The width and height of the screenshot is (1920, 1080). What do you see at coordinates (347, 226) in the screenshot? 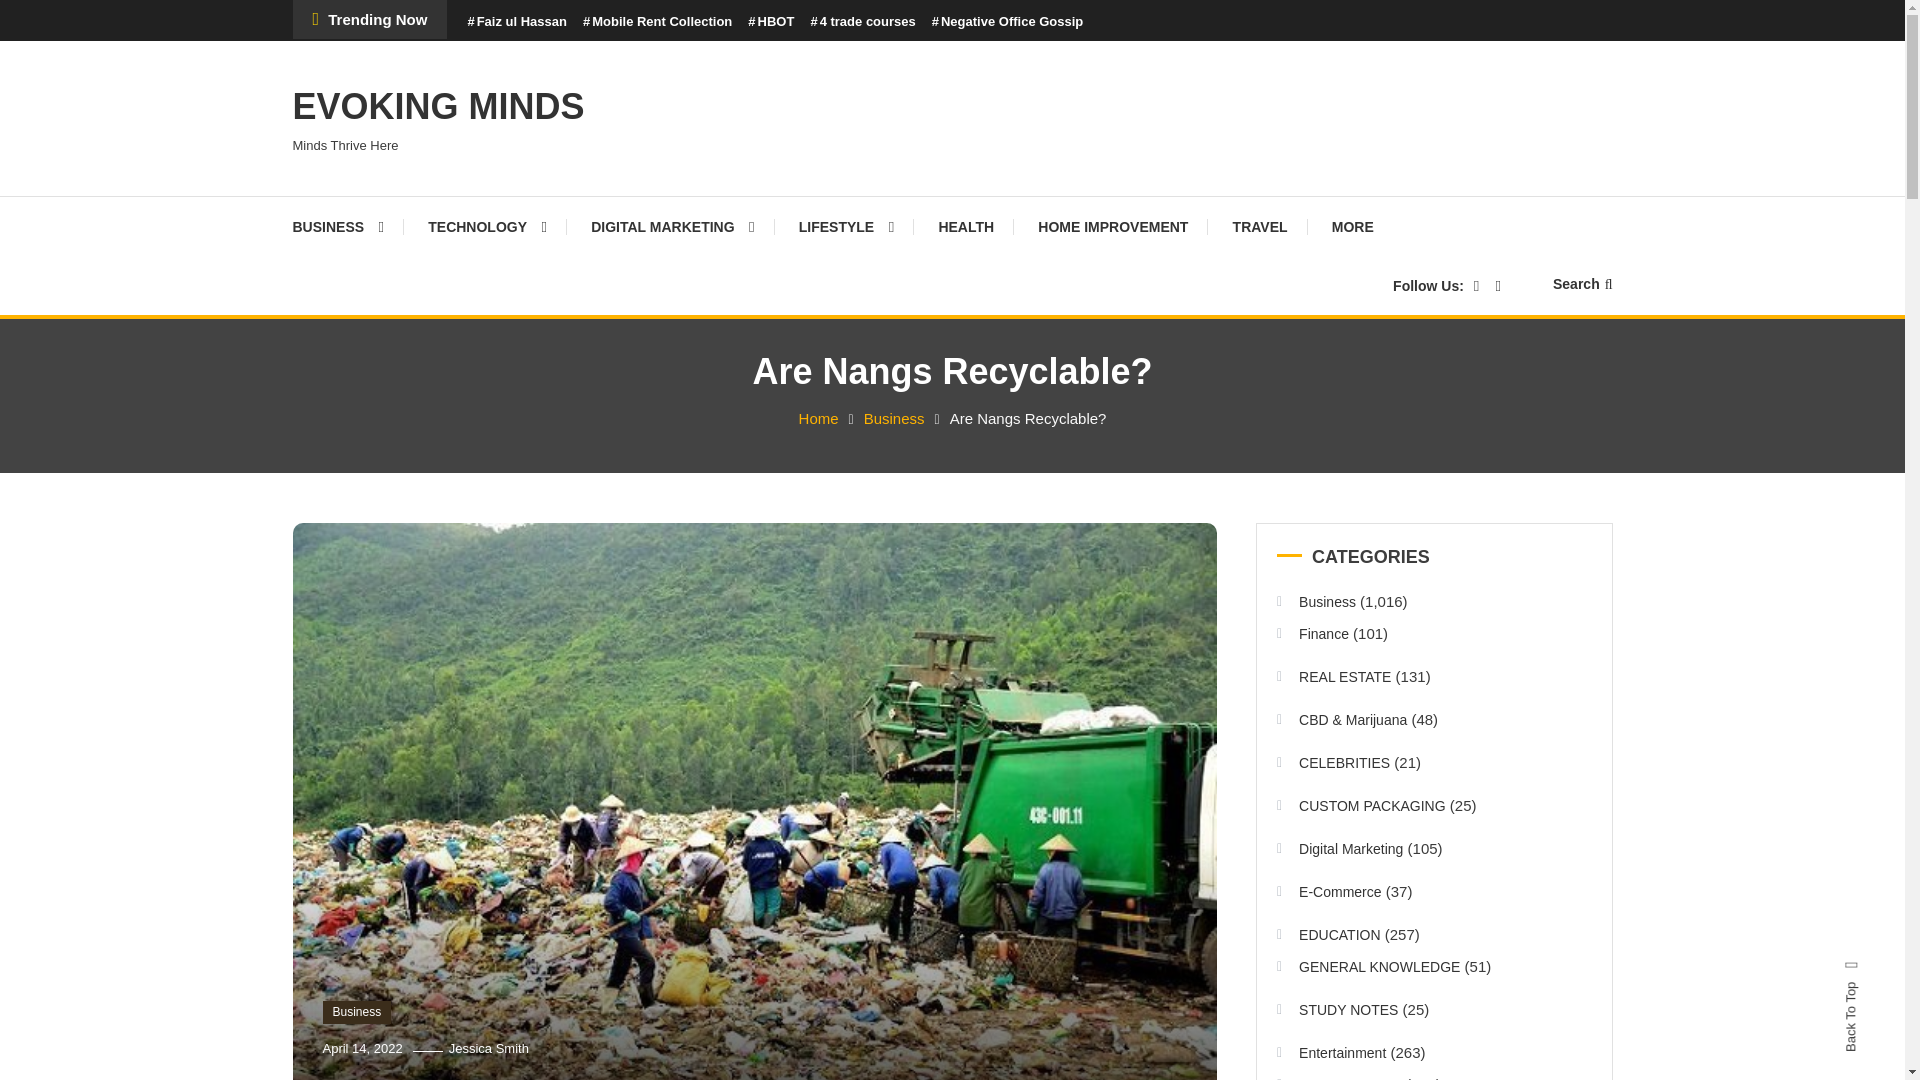
I see `BUSINESS` at bounding box center [347, 226].